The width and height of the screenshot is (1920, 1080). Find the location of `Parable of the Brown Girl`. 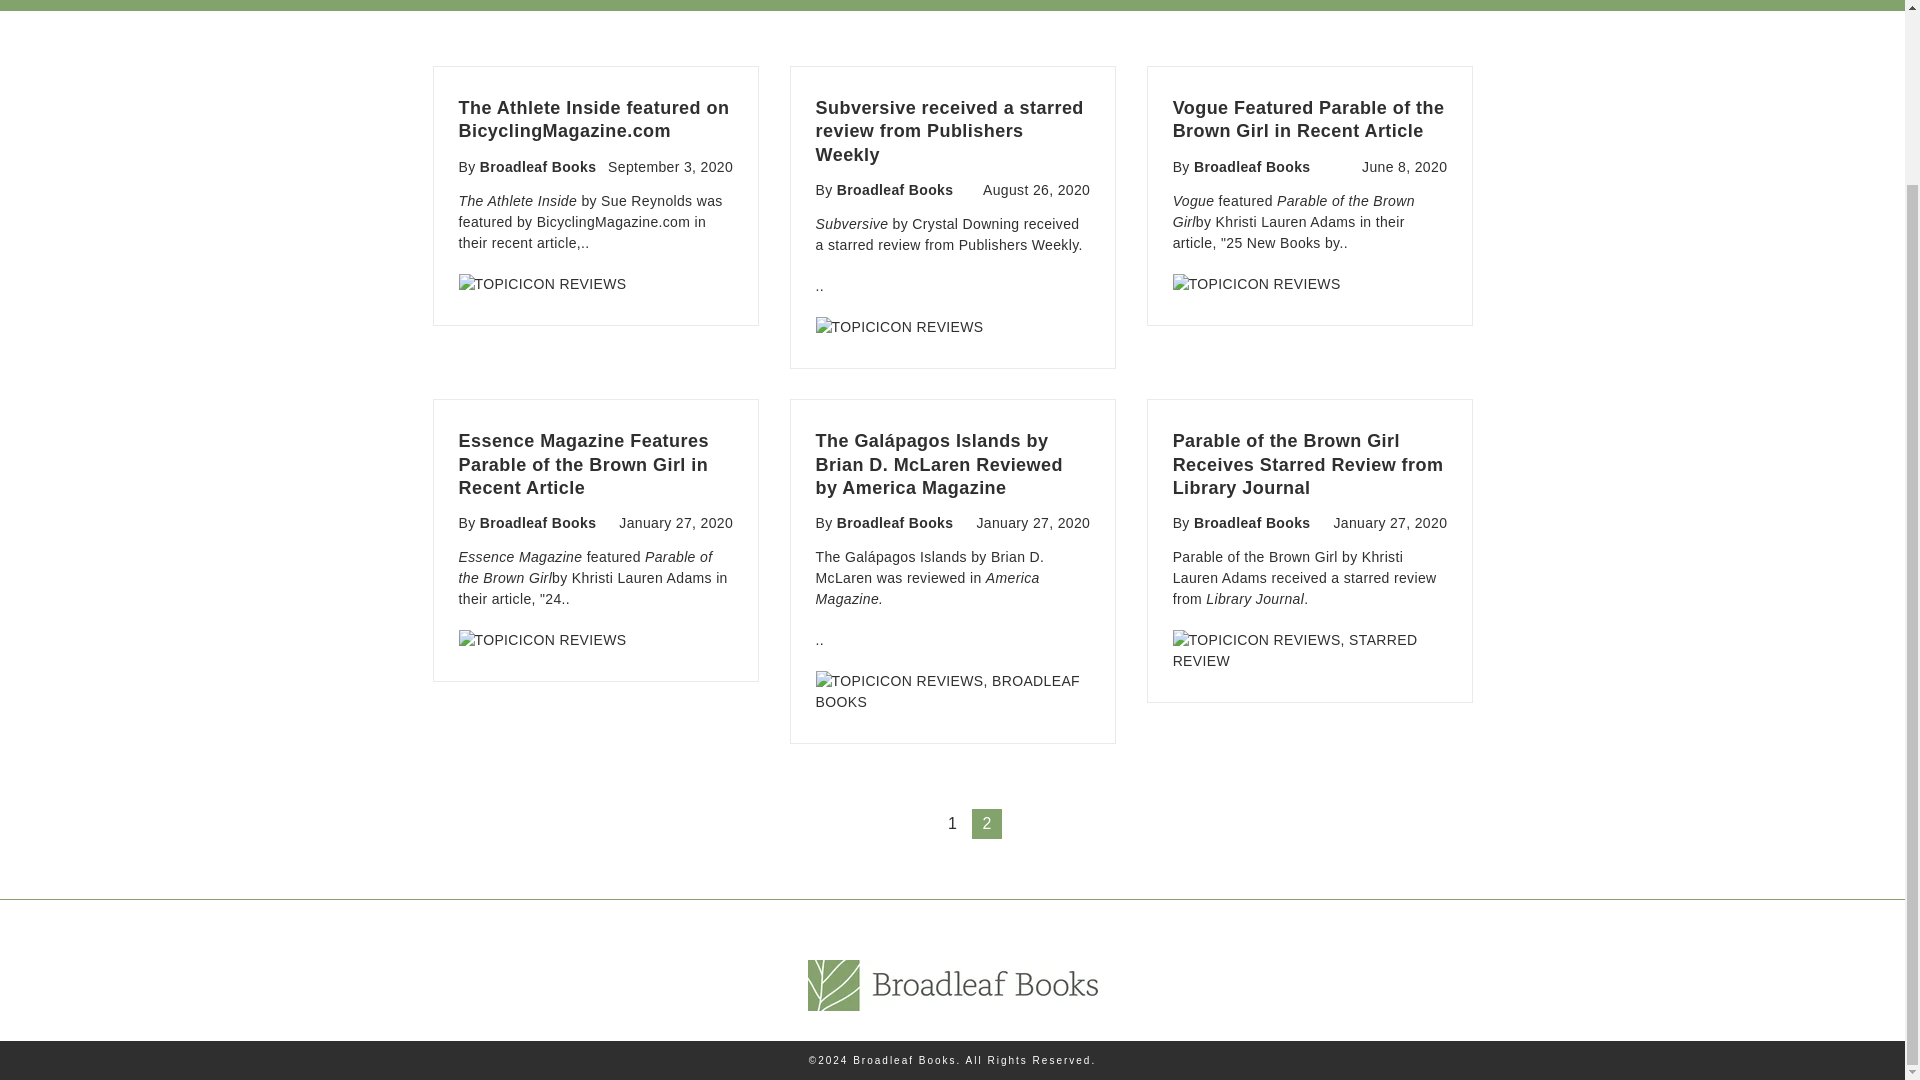

Parable of the Brown Girl is located at coordinates (585, 567).